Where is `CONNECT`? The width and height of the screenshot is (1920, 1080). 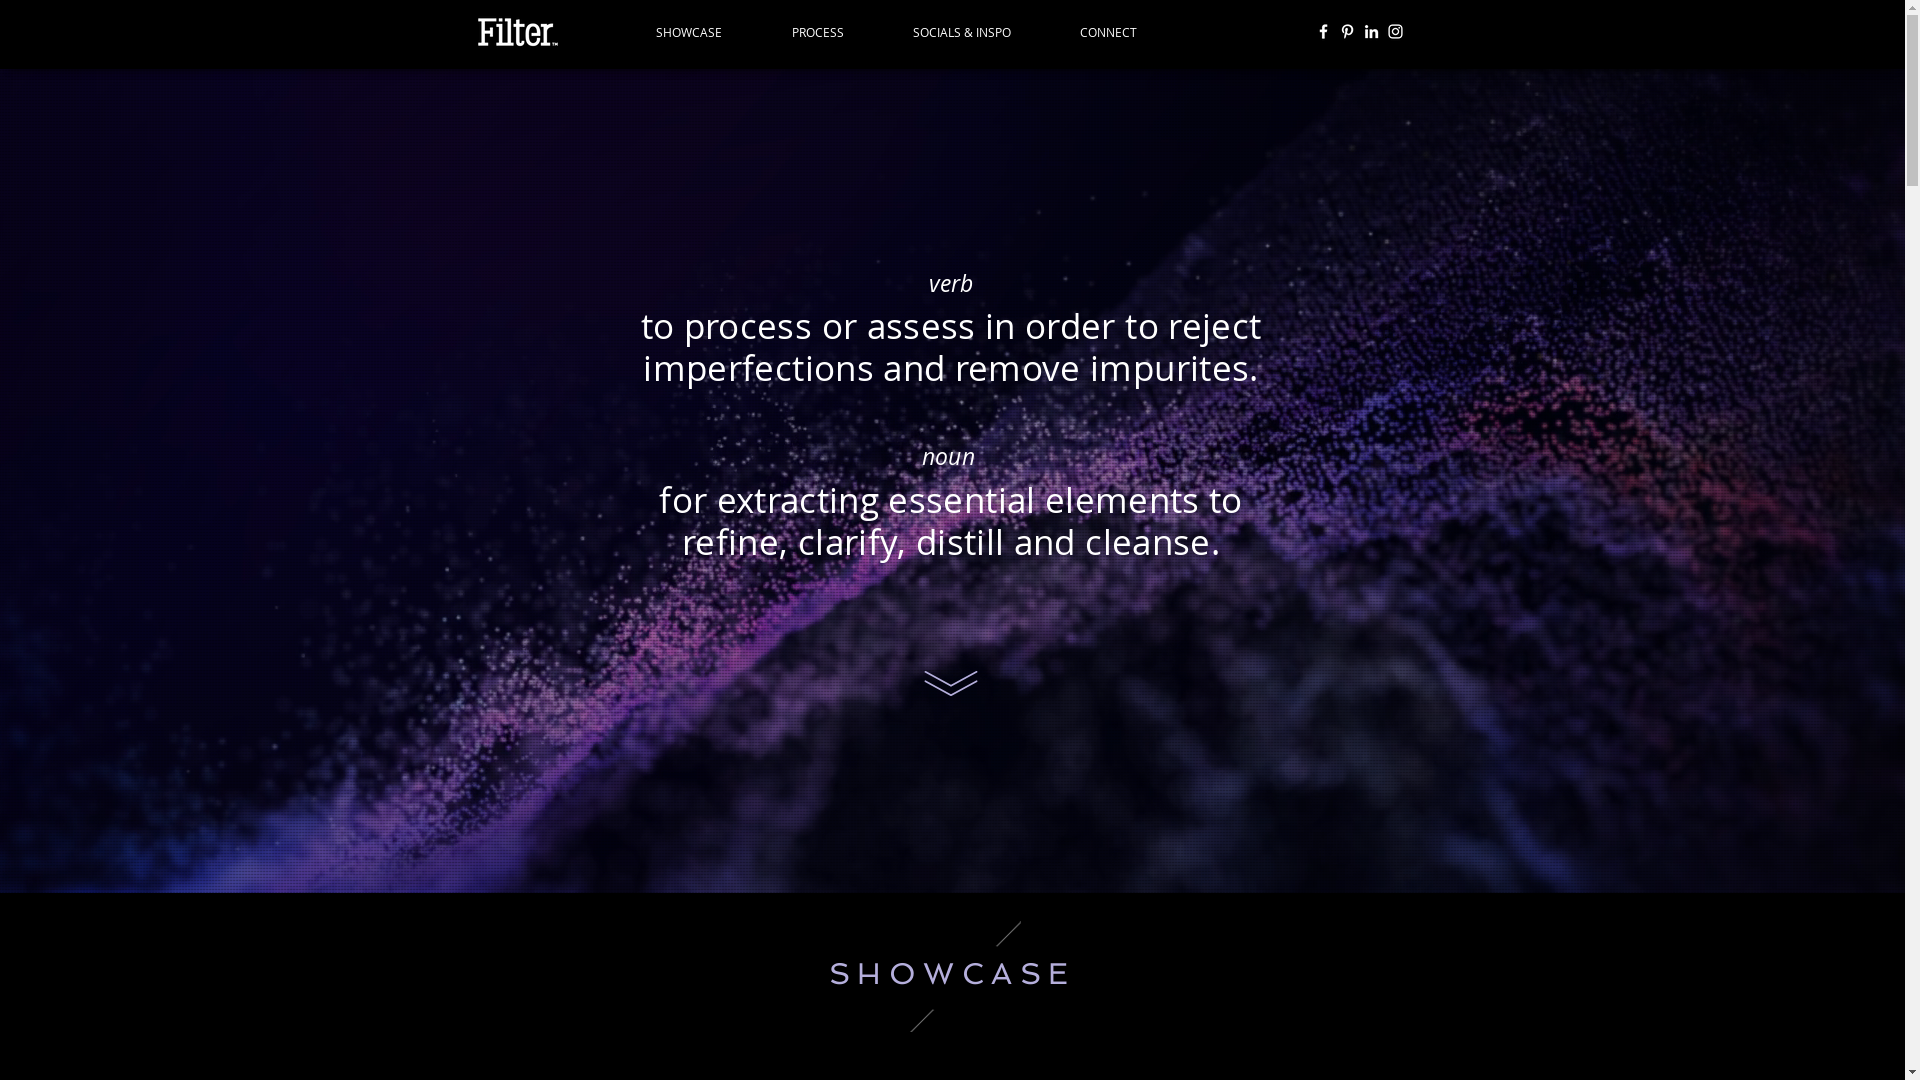
CONNECT is located at coordinates (1127, 32).